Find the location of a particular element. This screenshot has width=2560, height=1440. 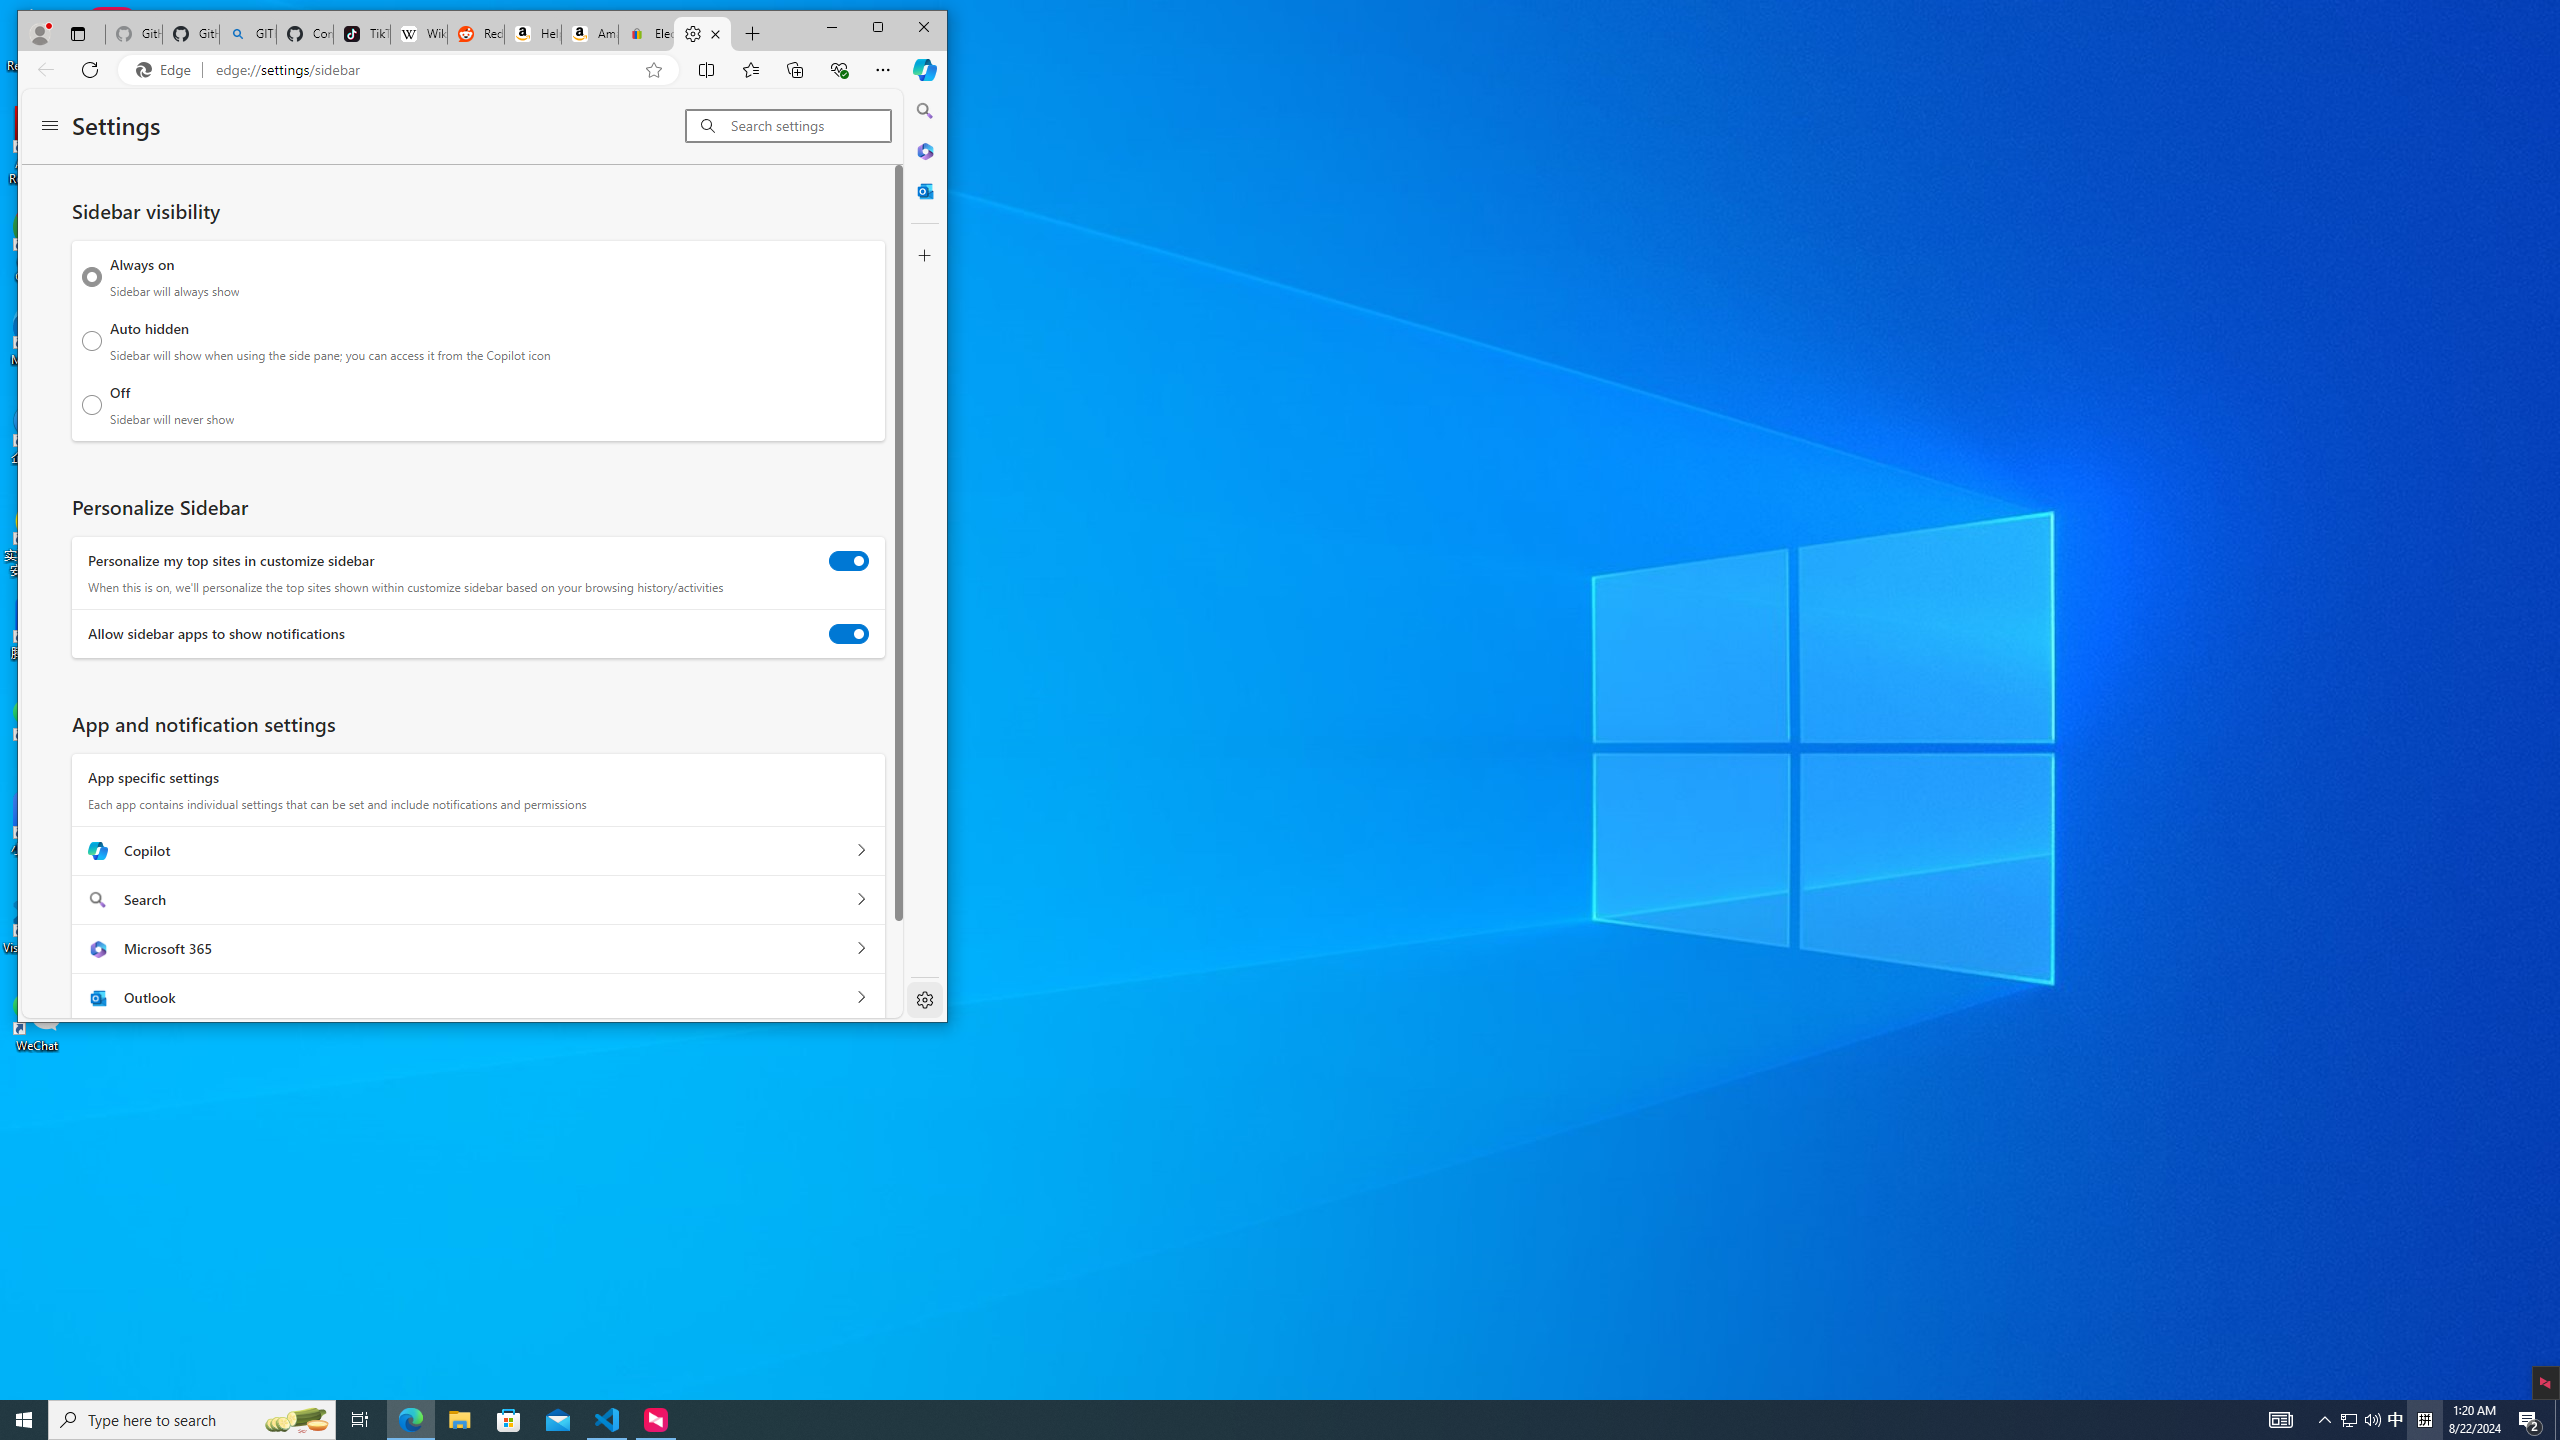

Tray Input Indicator - Chinese (Simplified, China) is located at coordinates (2424, 1420).